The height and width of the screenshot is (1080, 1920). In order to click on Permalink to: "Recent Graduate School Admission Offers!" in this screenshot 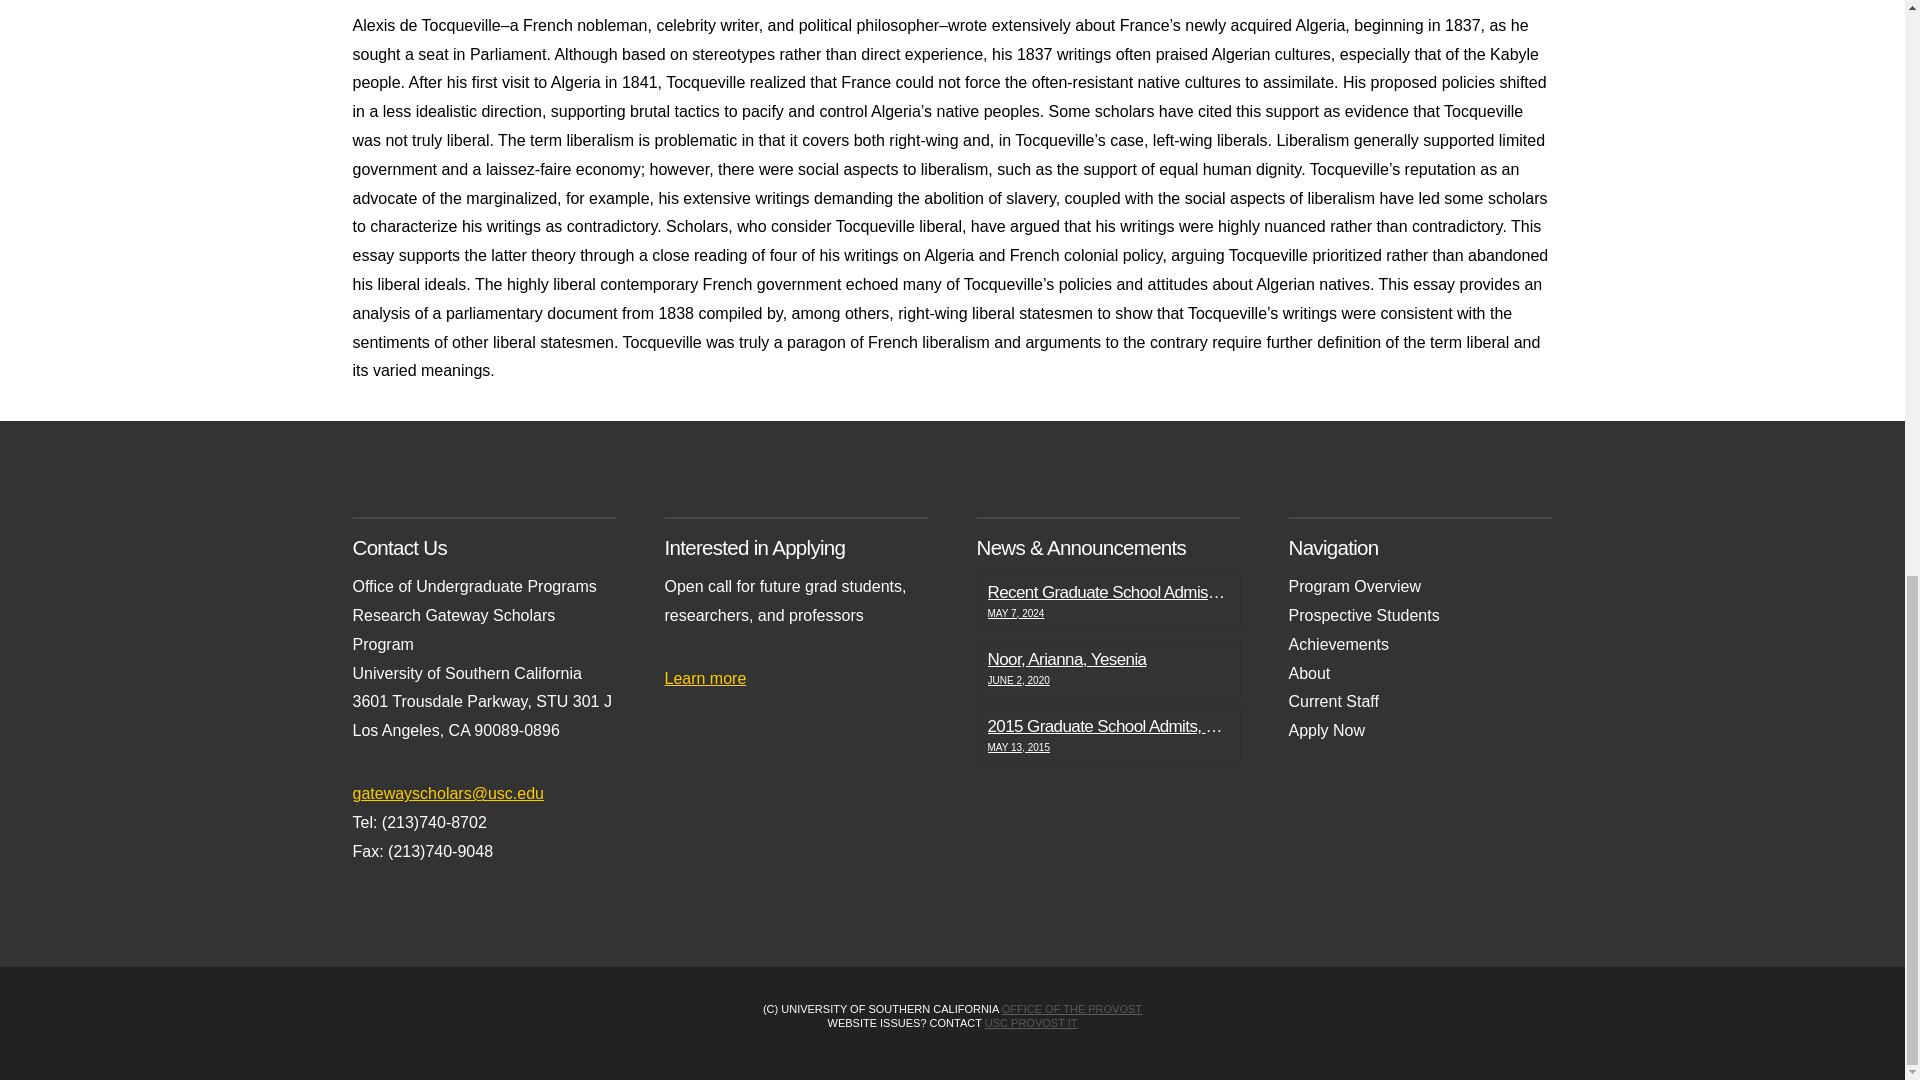, I will do `click(1108, 600)`.